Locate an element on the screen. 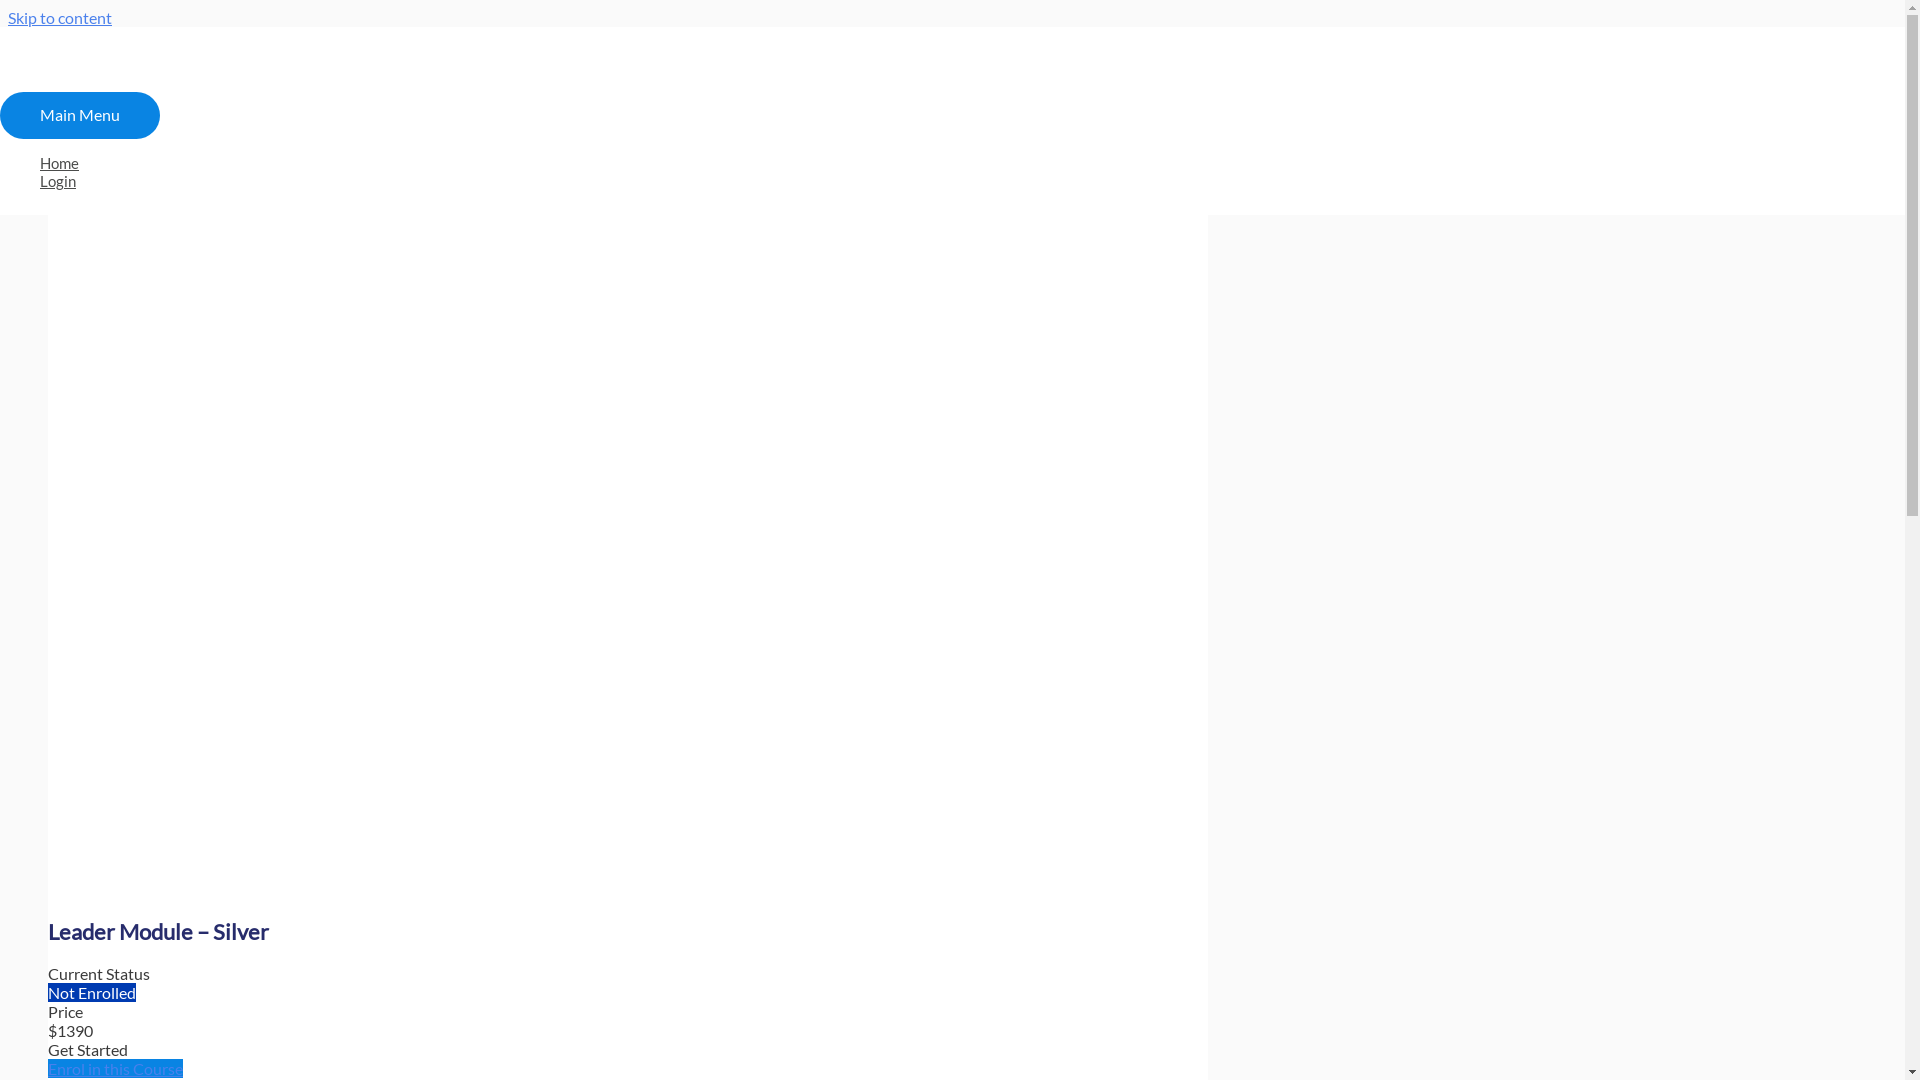  Enrol in this Course is located at coordinates (116, 1068).